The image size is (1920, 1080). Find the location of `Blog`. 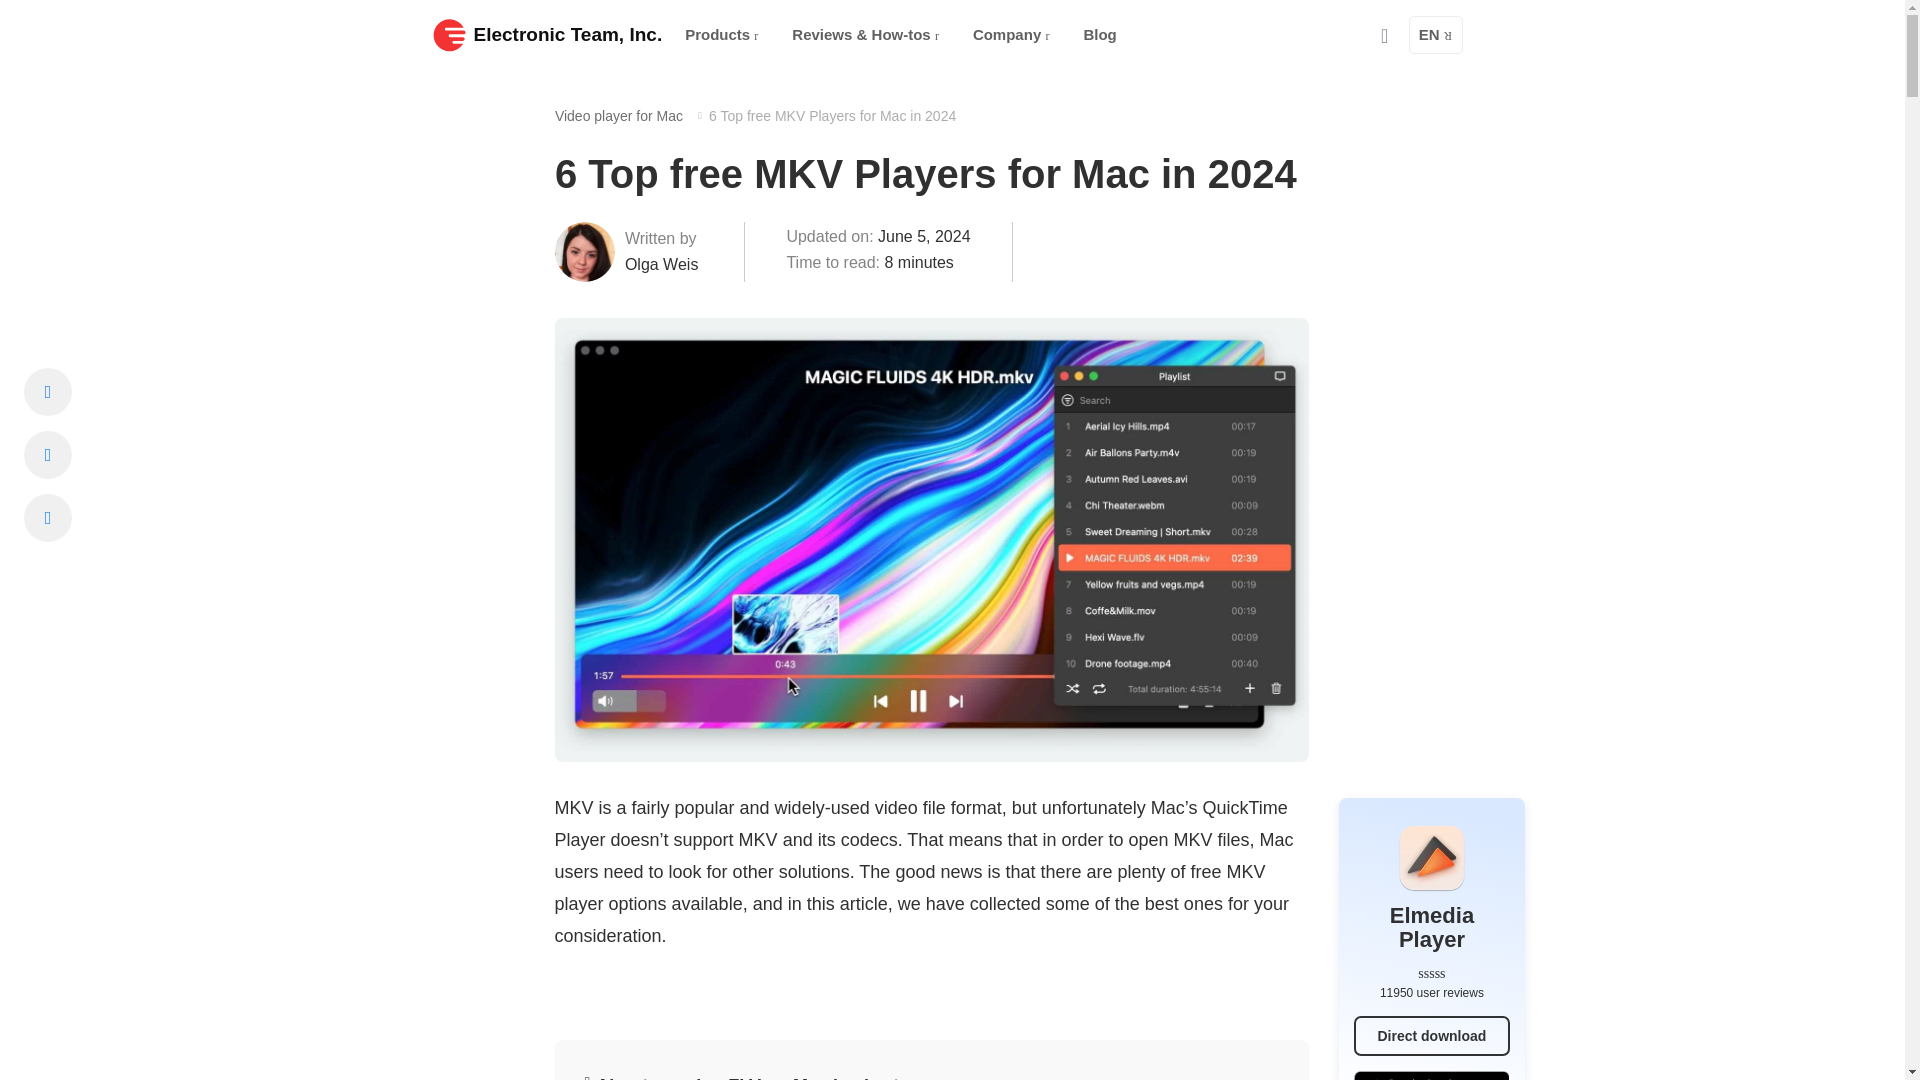

Blog is located at coordinates (1100, 35).